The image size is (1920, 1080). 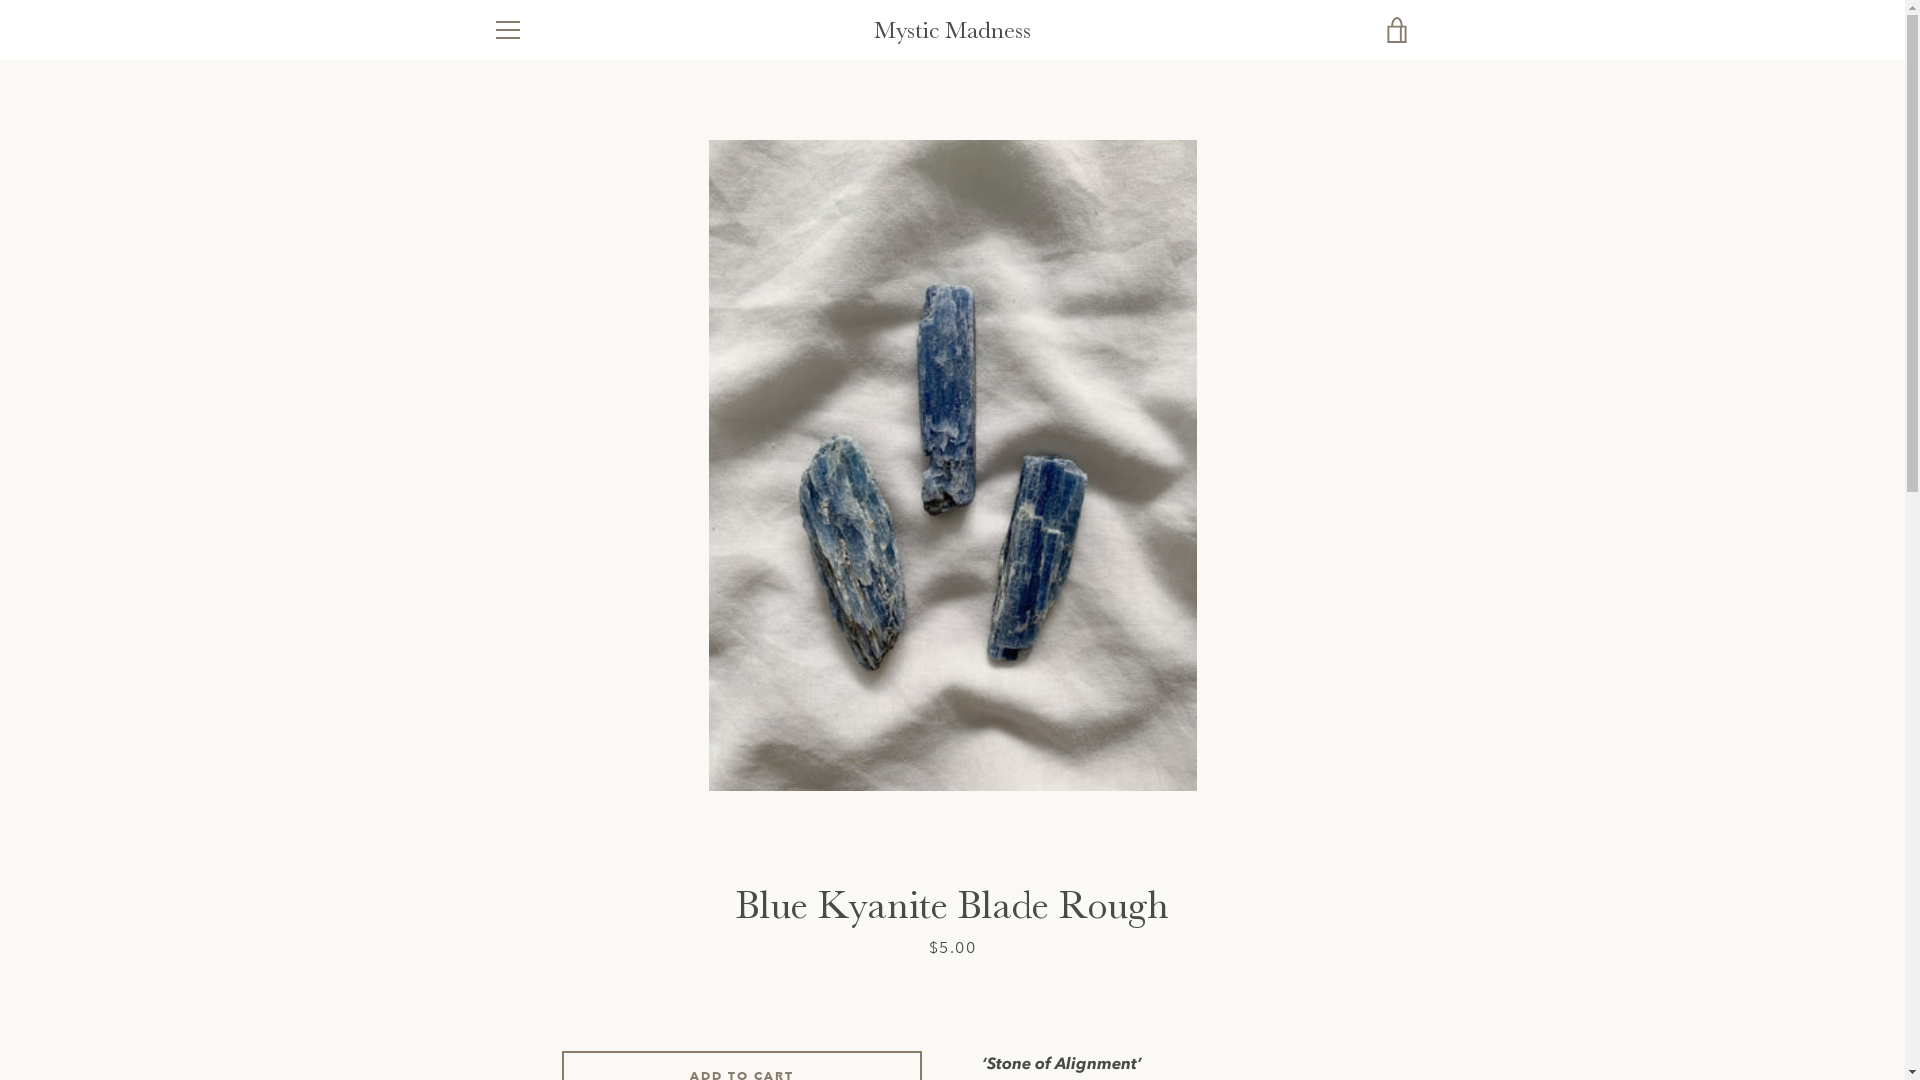 I want to click on Skip to content, so click(x=0, y=0).